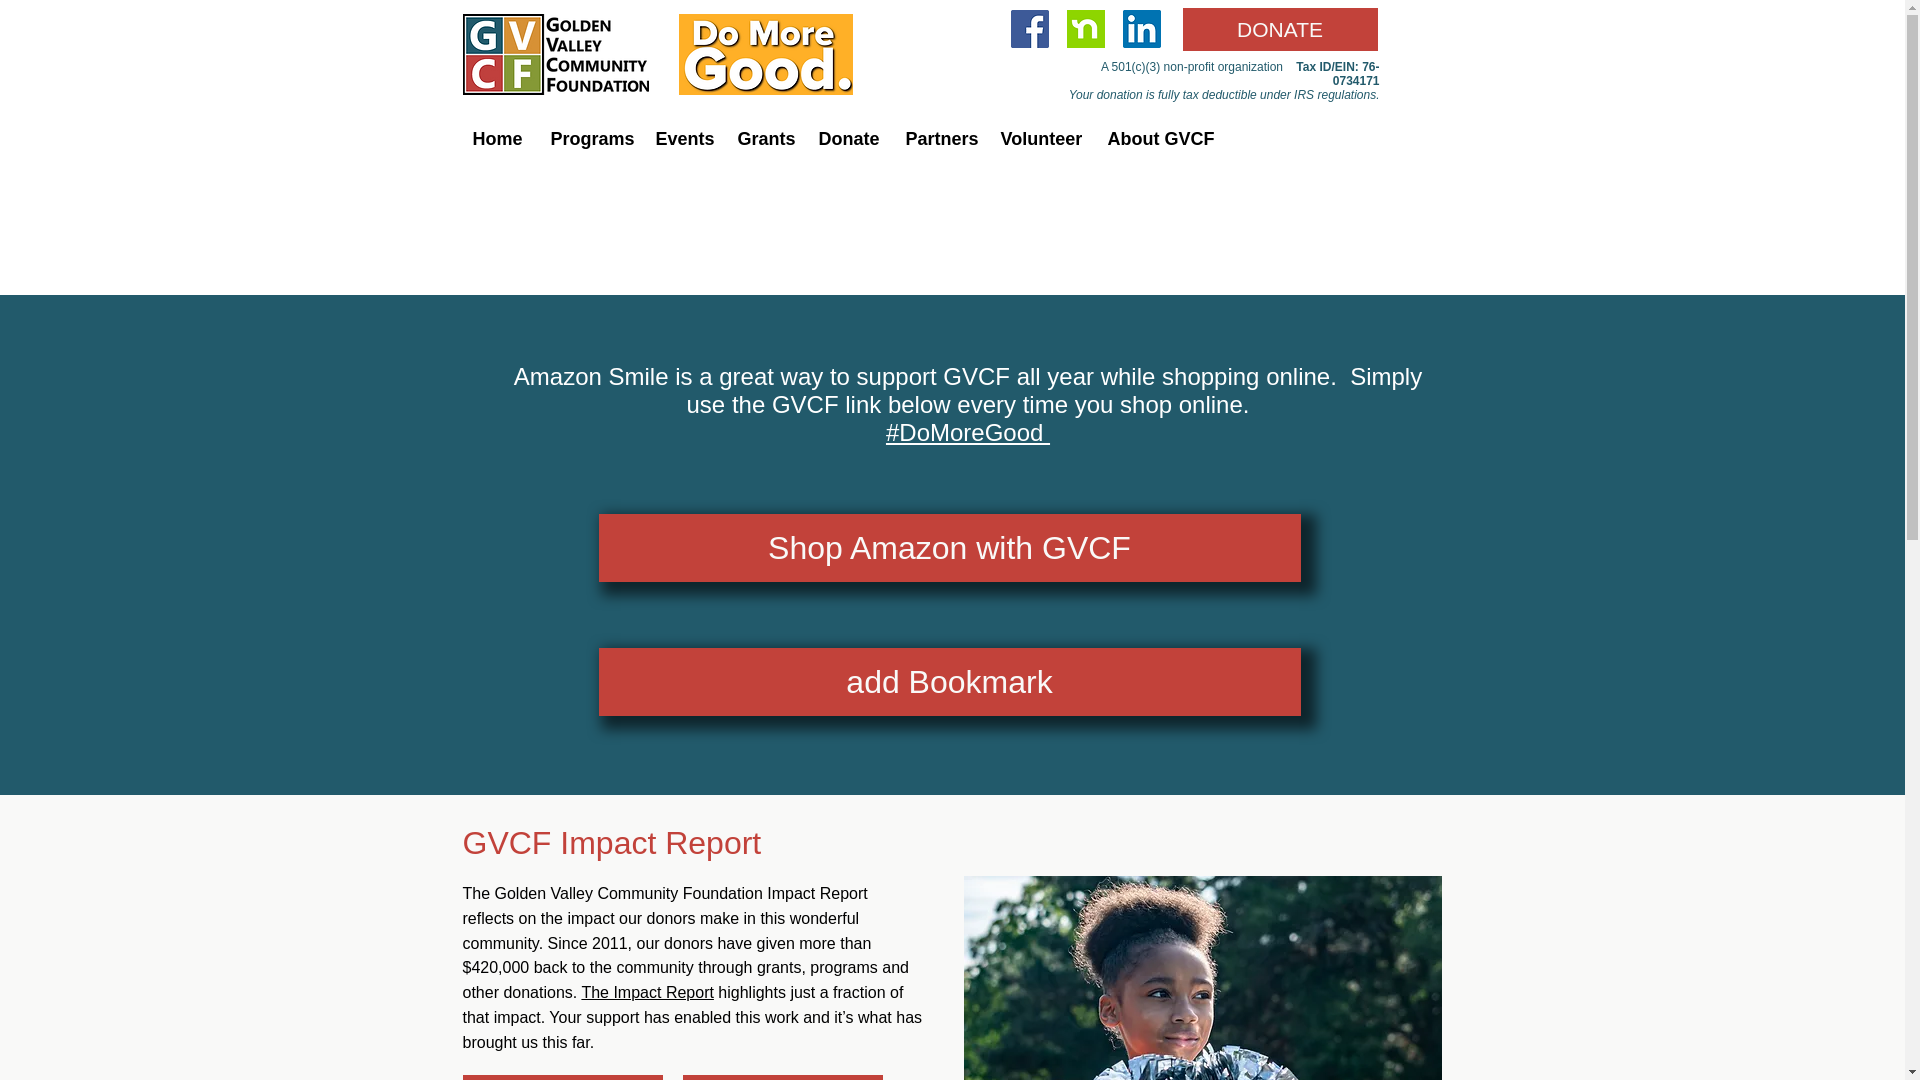 This screenshot has width=1920, height=1080. Describe the element at coordinates (847, 139) in the screenshot. I see `Donate` at that location.